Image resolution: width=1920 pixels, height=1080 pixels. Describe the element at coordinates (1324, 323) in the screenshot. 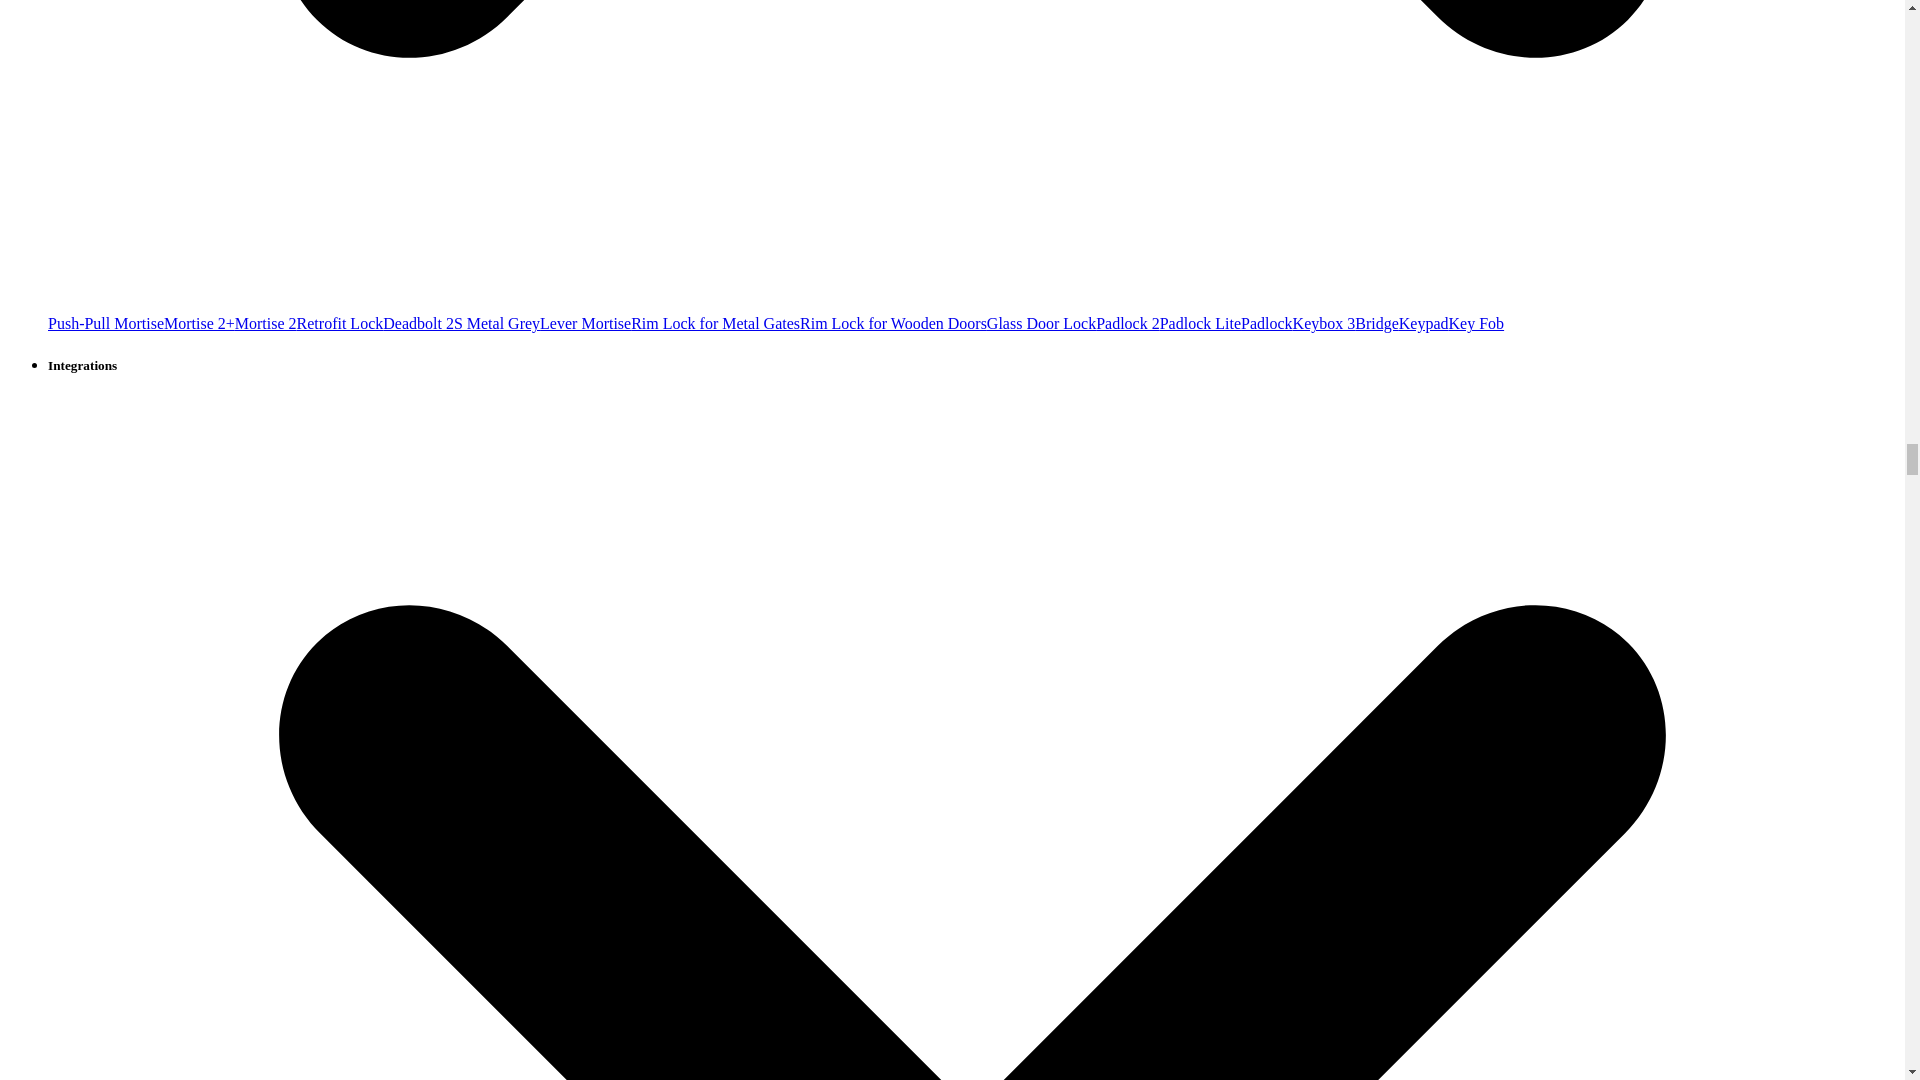

I see `Keybox 3` at that location.